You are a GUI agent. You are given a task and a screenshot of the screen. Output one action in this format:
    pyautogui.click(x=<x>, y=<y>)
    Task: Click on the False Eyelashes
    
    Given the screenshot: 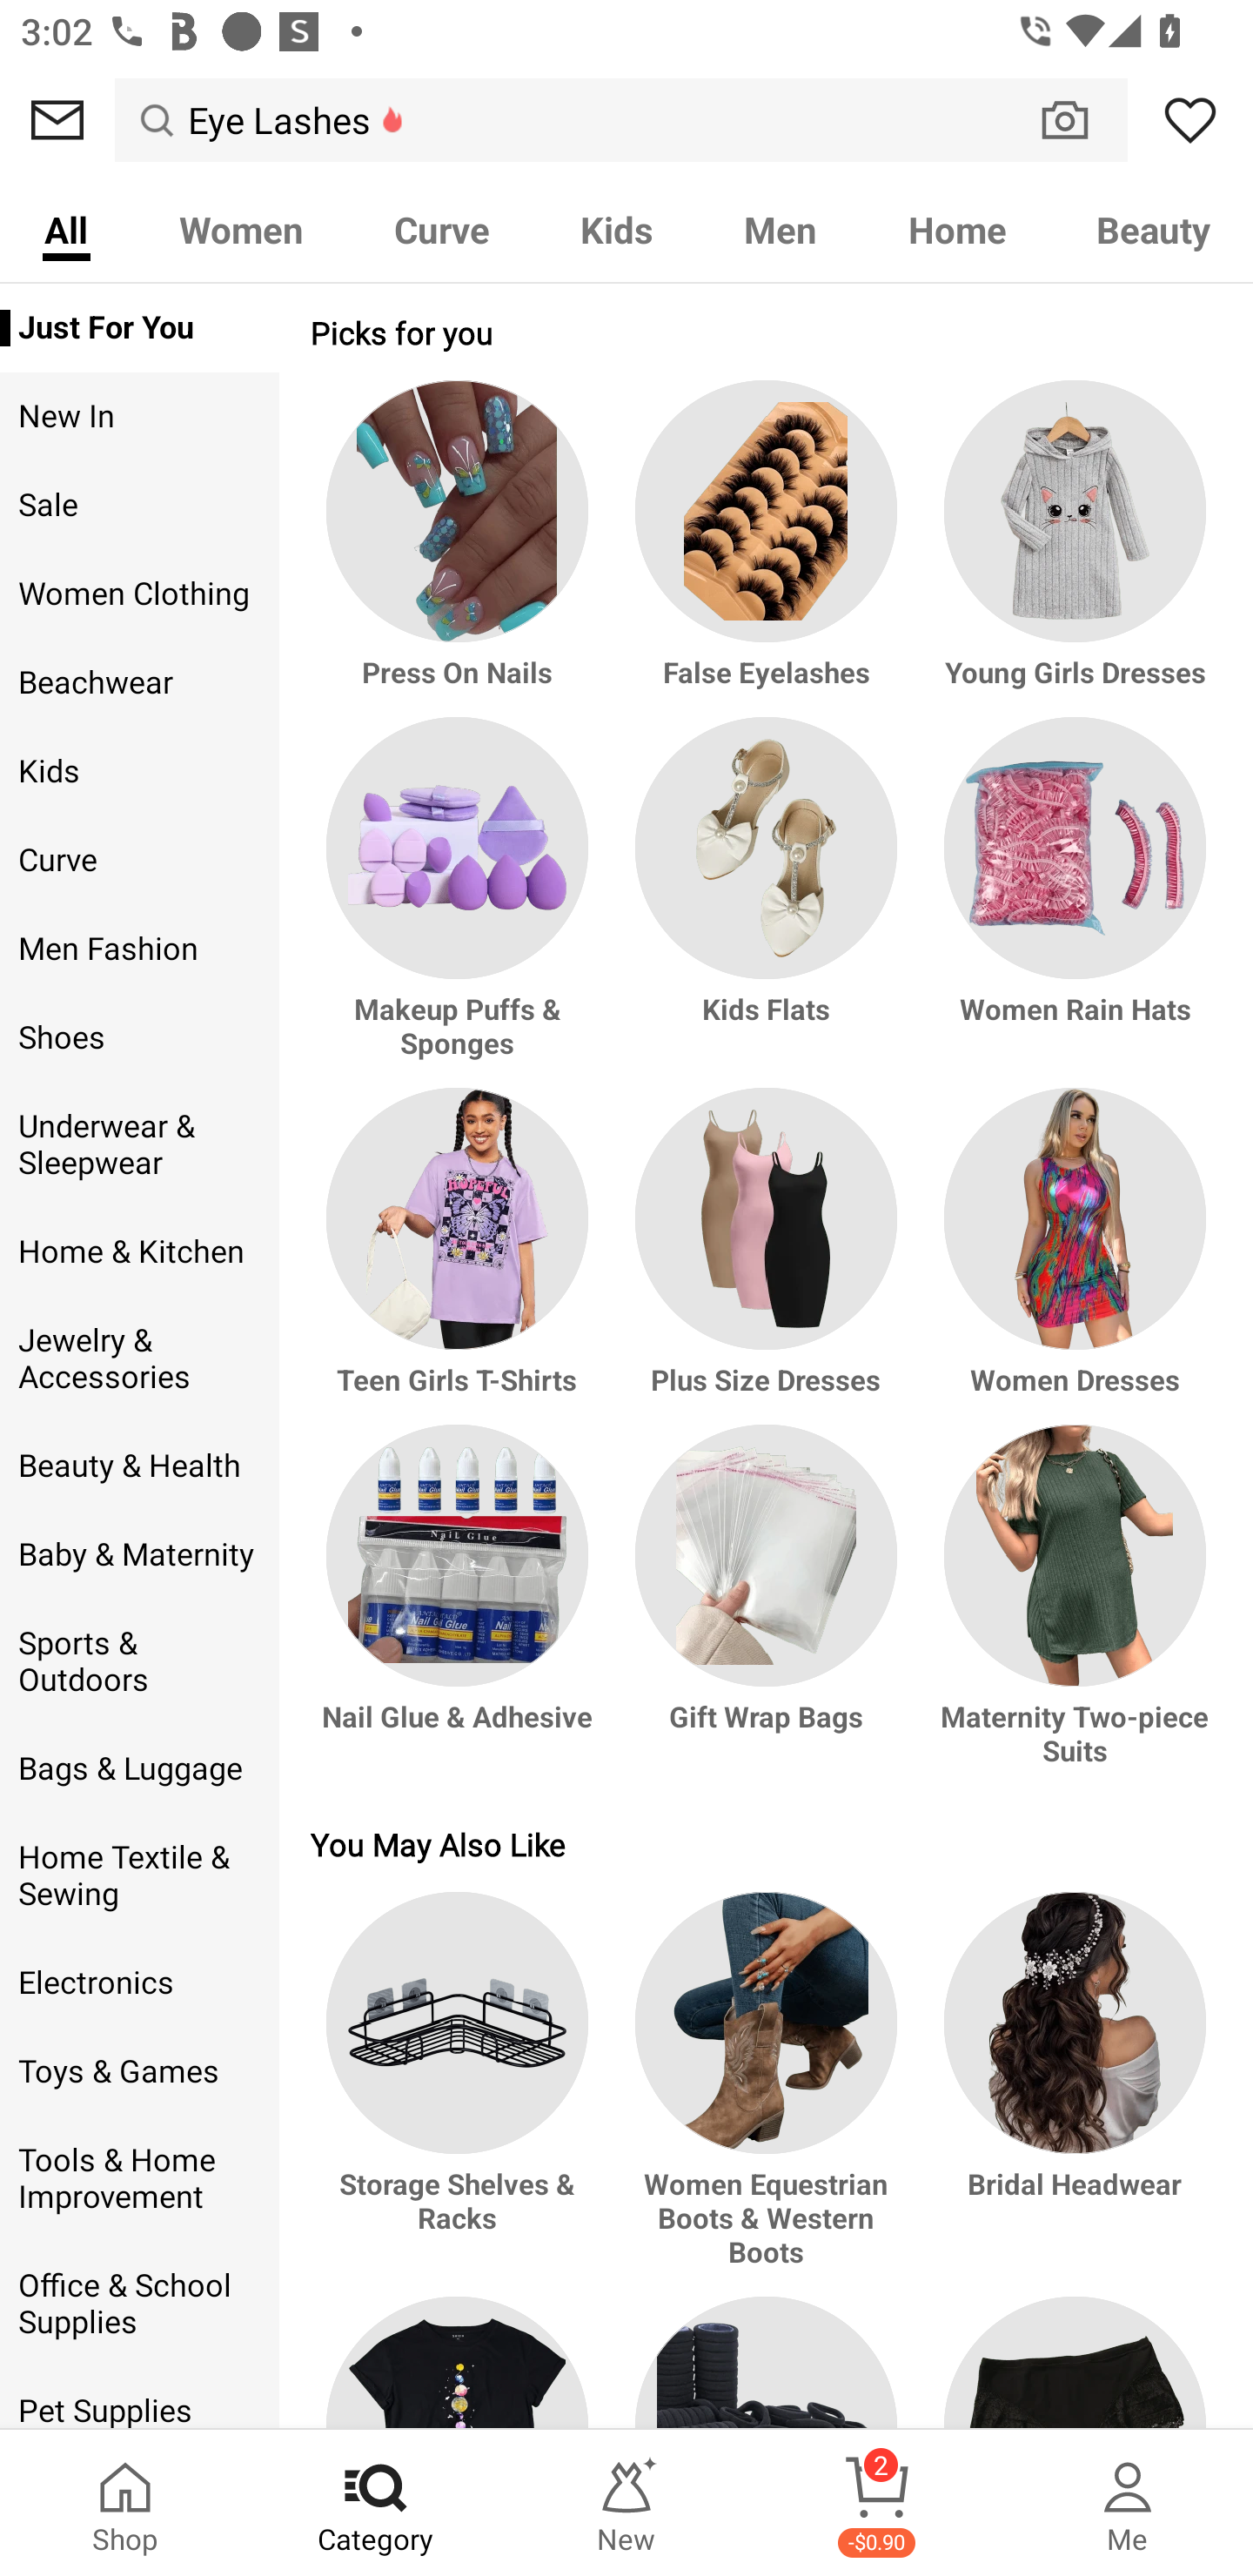 What is the action you would take?
    pyautogui.click(x=766, y=548)
    